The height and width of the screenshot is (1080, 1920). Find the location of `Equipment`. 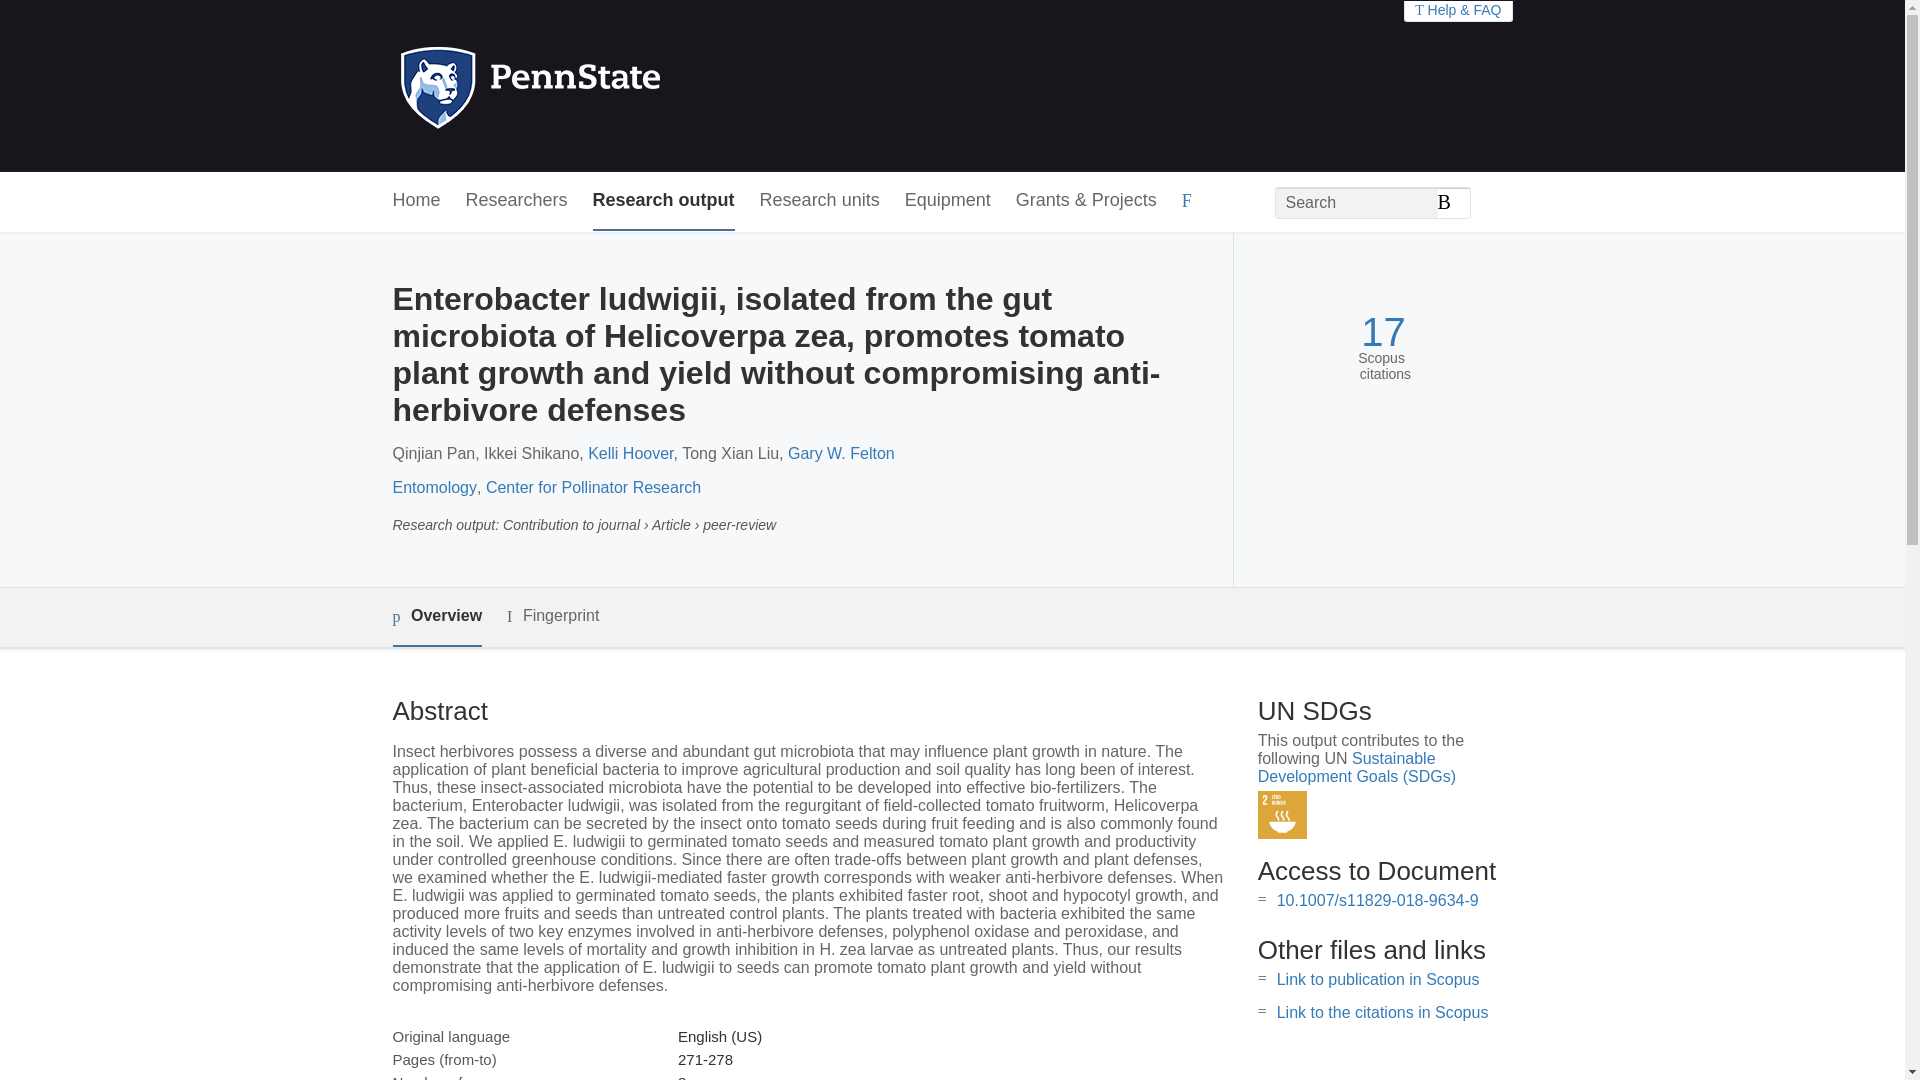

Equipment is located at coordinates (947, 201).